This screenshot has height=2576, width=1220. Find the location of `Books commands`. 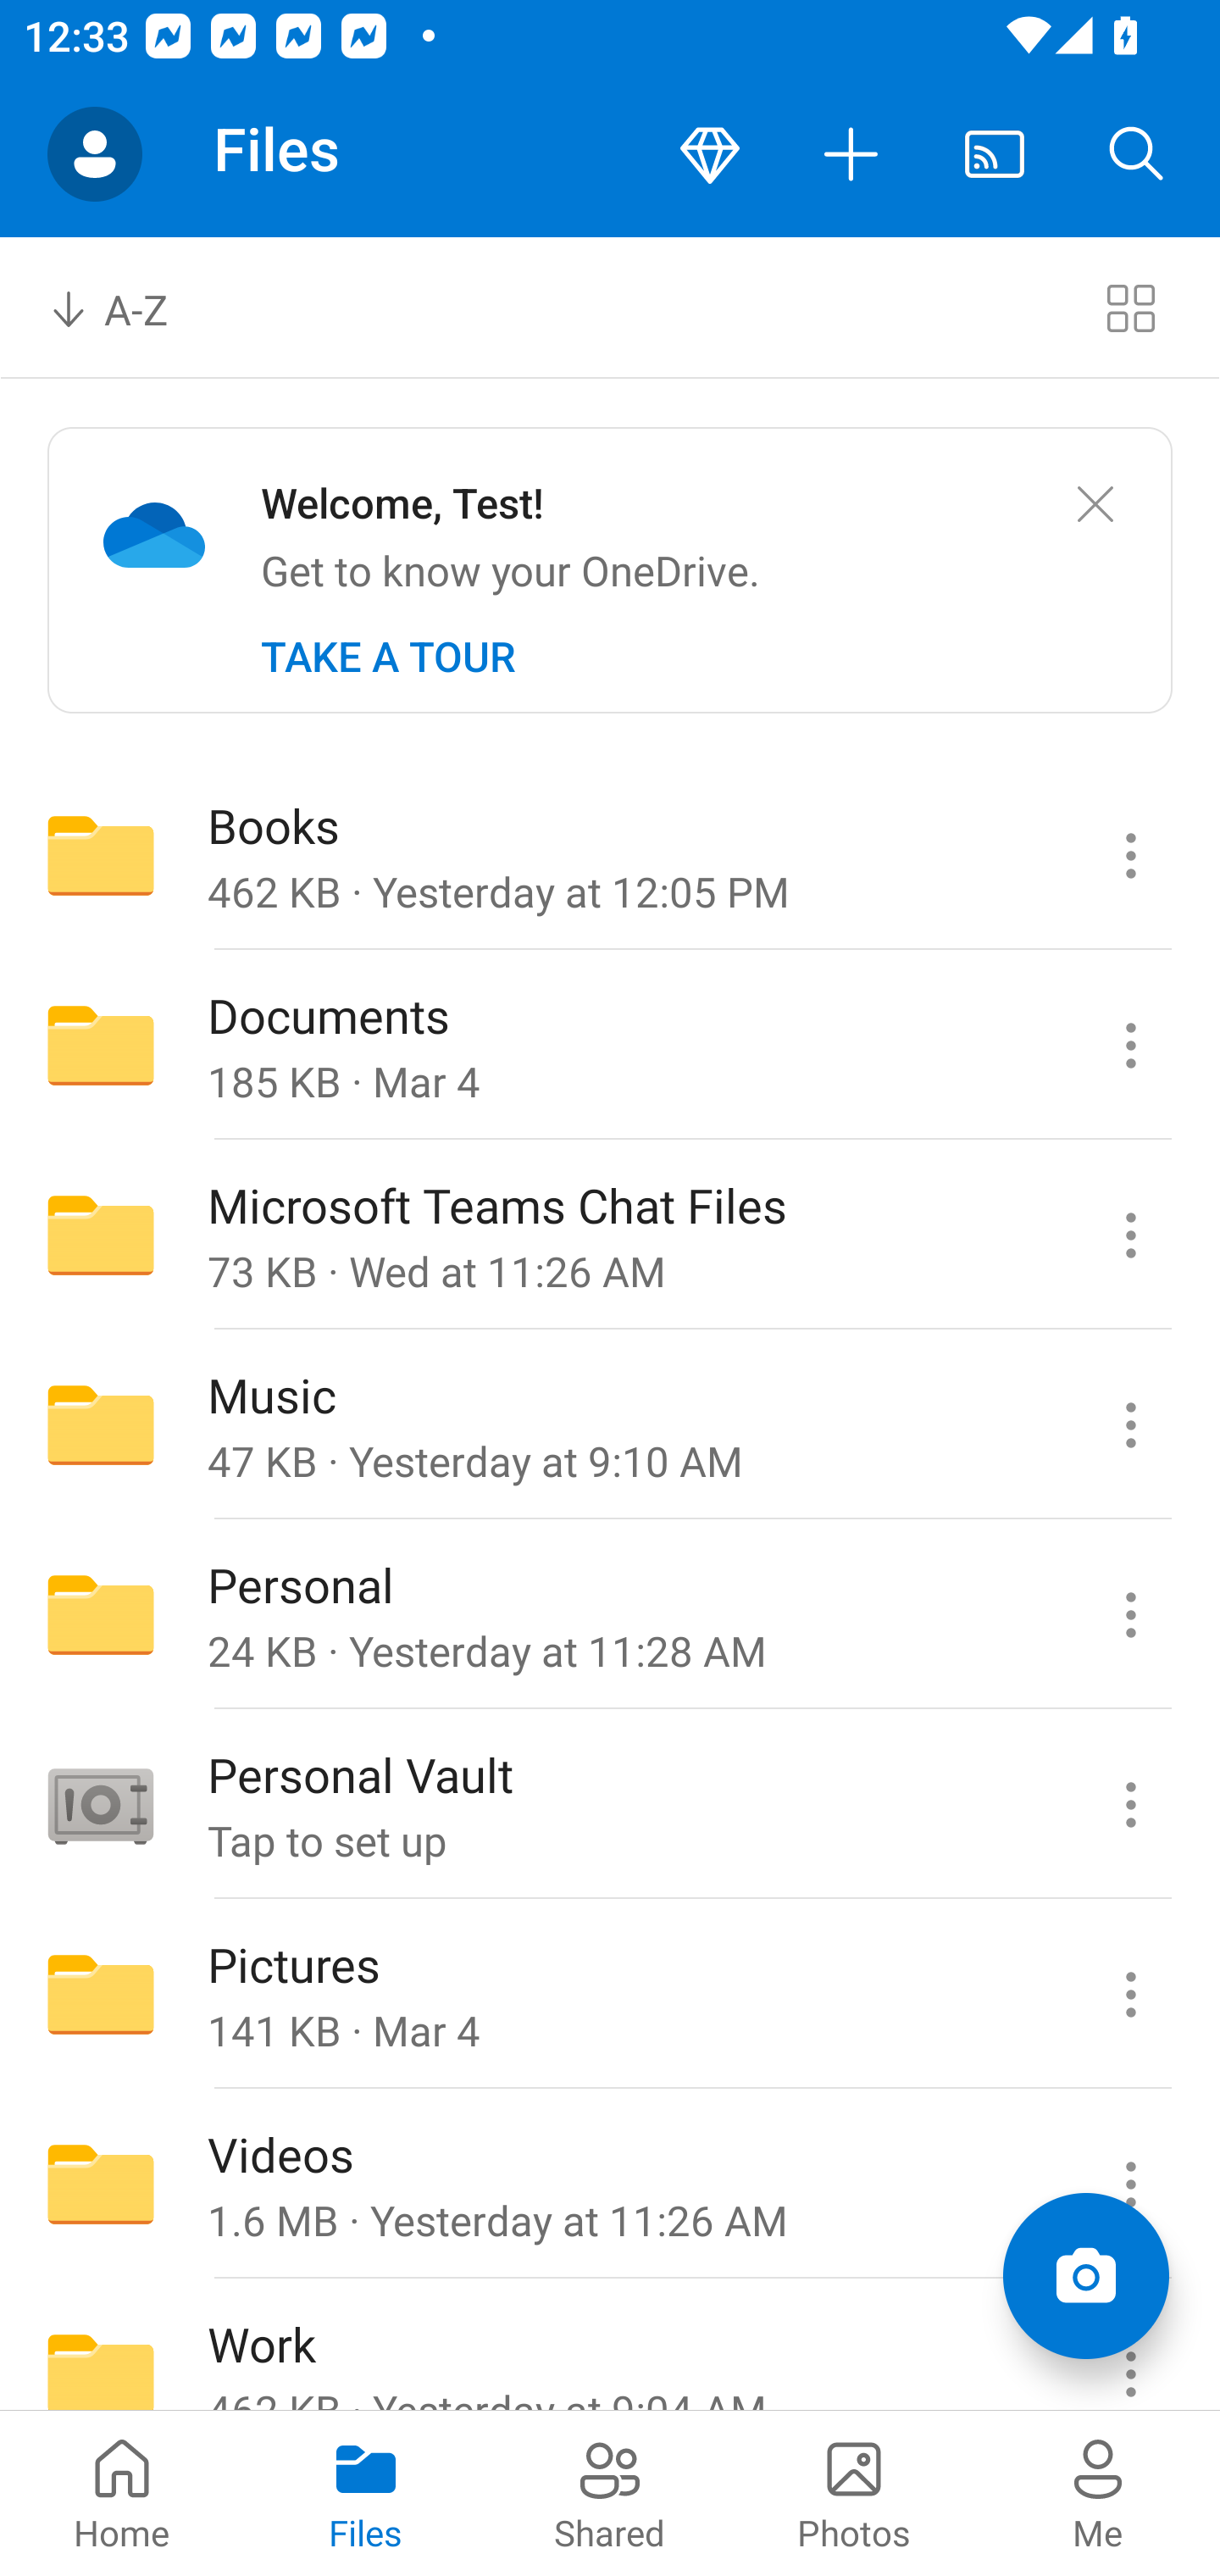

Books commands is located at coordinates (1130, 854).